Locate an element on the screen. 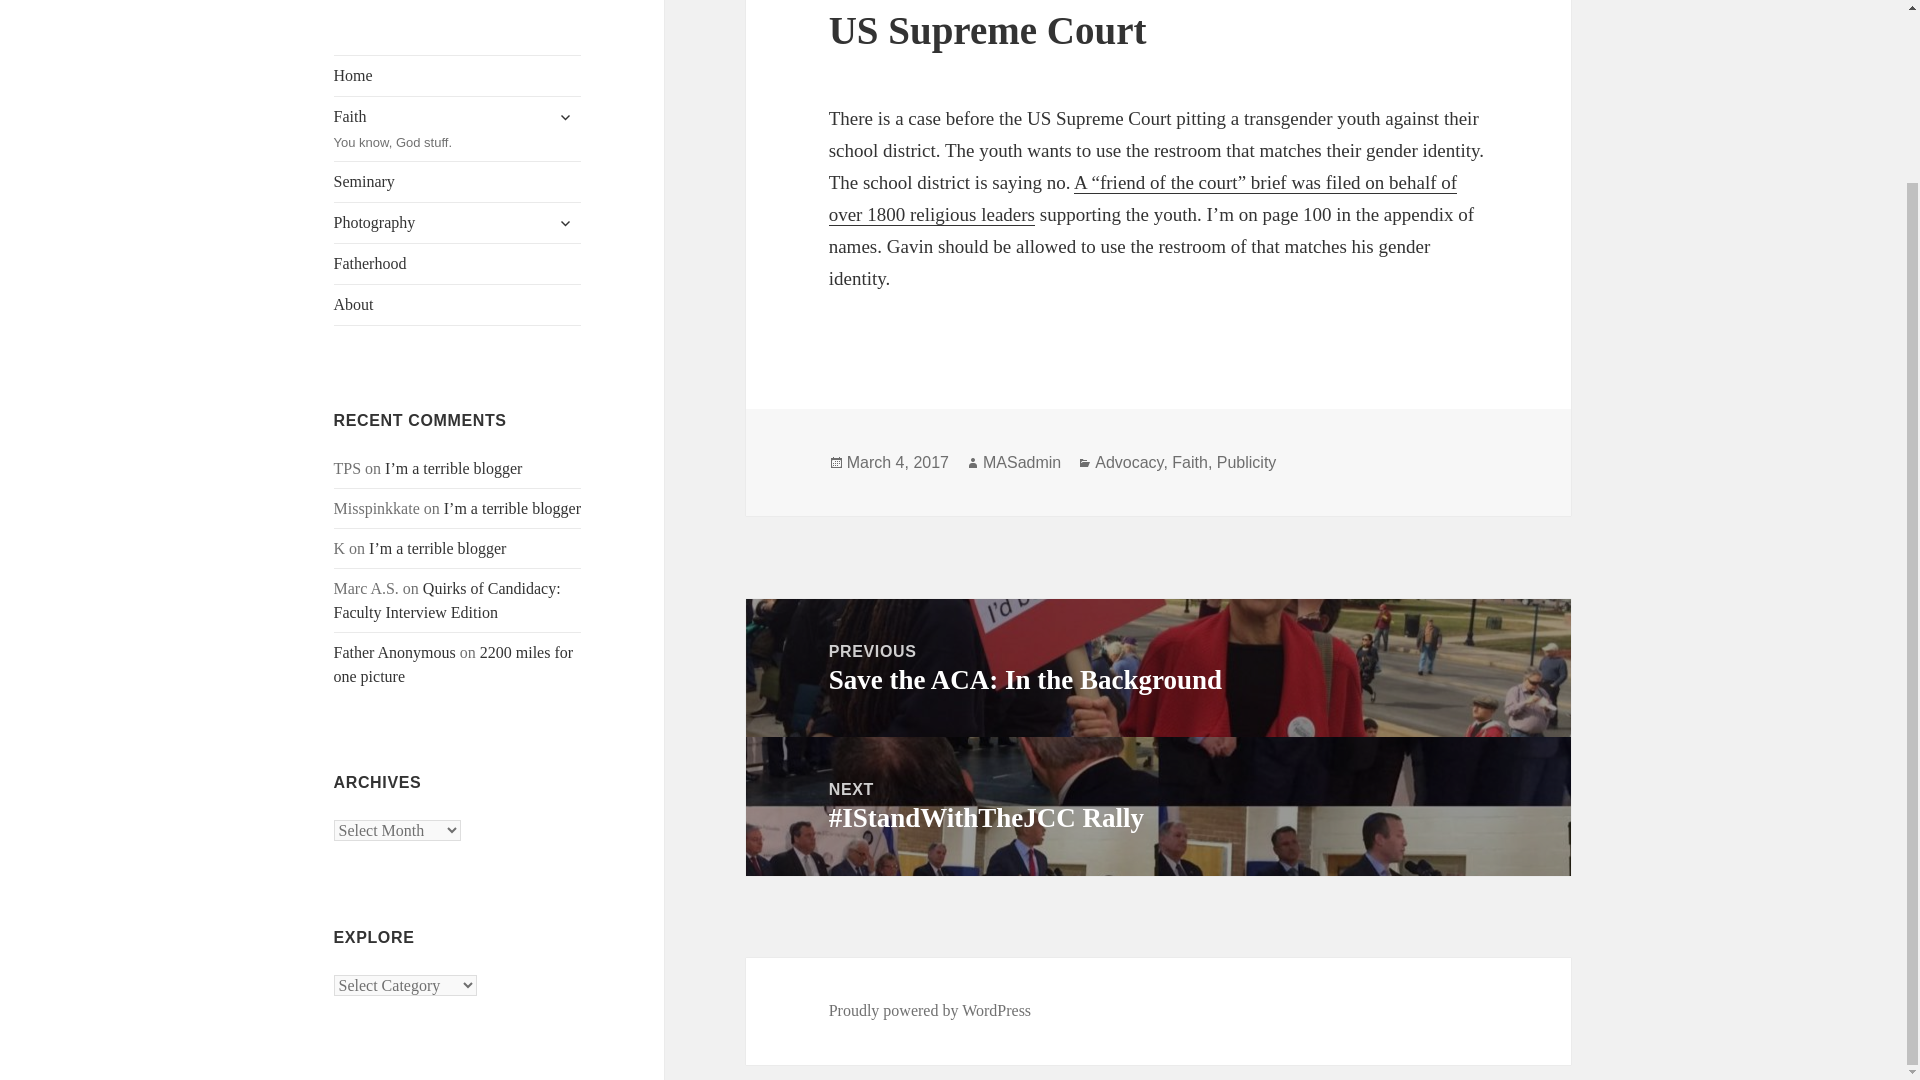 Image resolution: width=1920 pixels, height=1080 pixels. Quirks of Candidacy: Faculty Interview Edition is located at coordinates (565, 222).